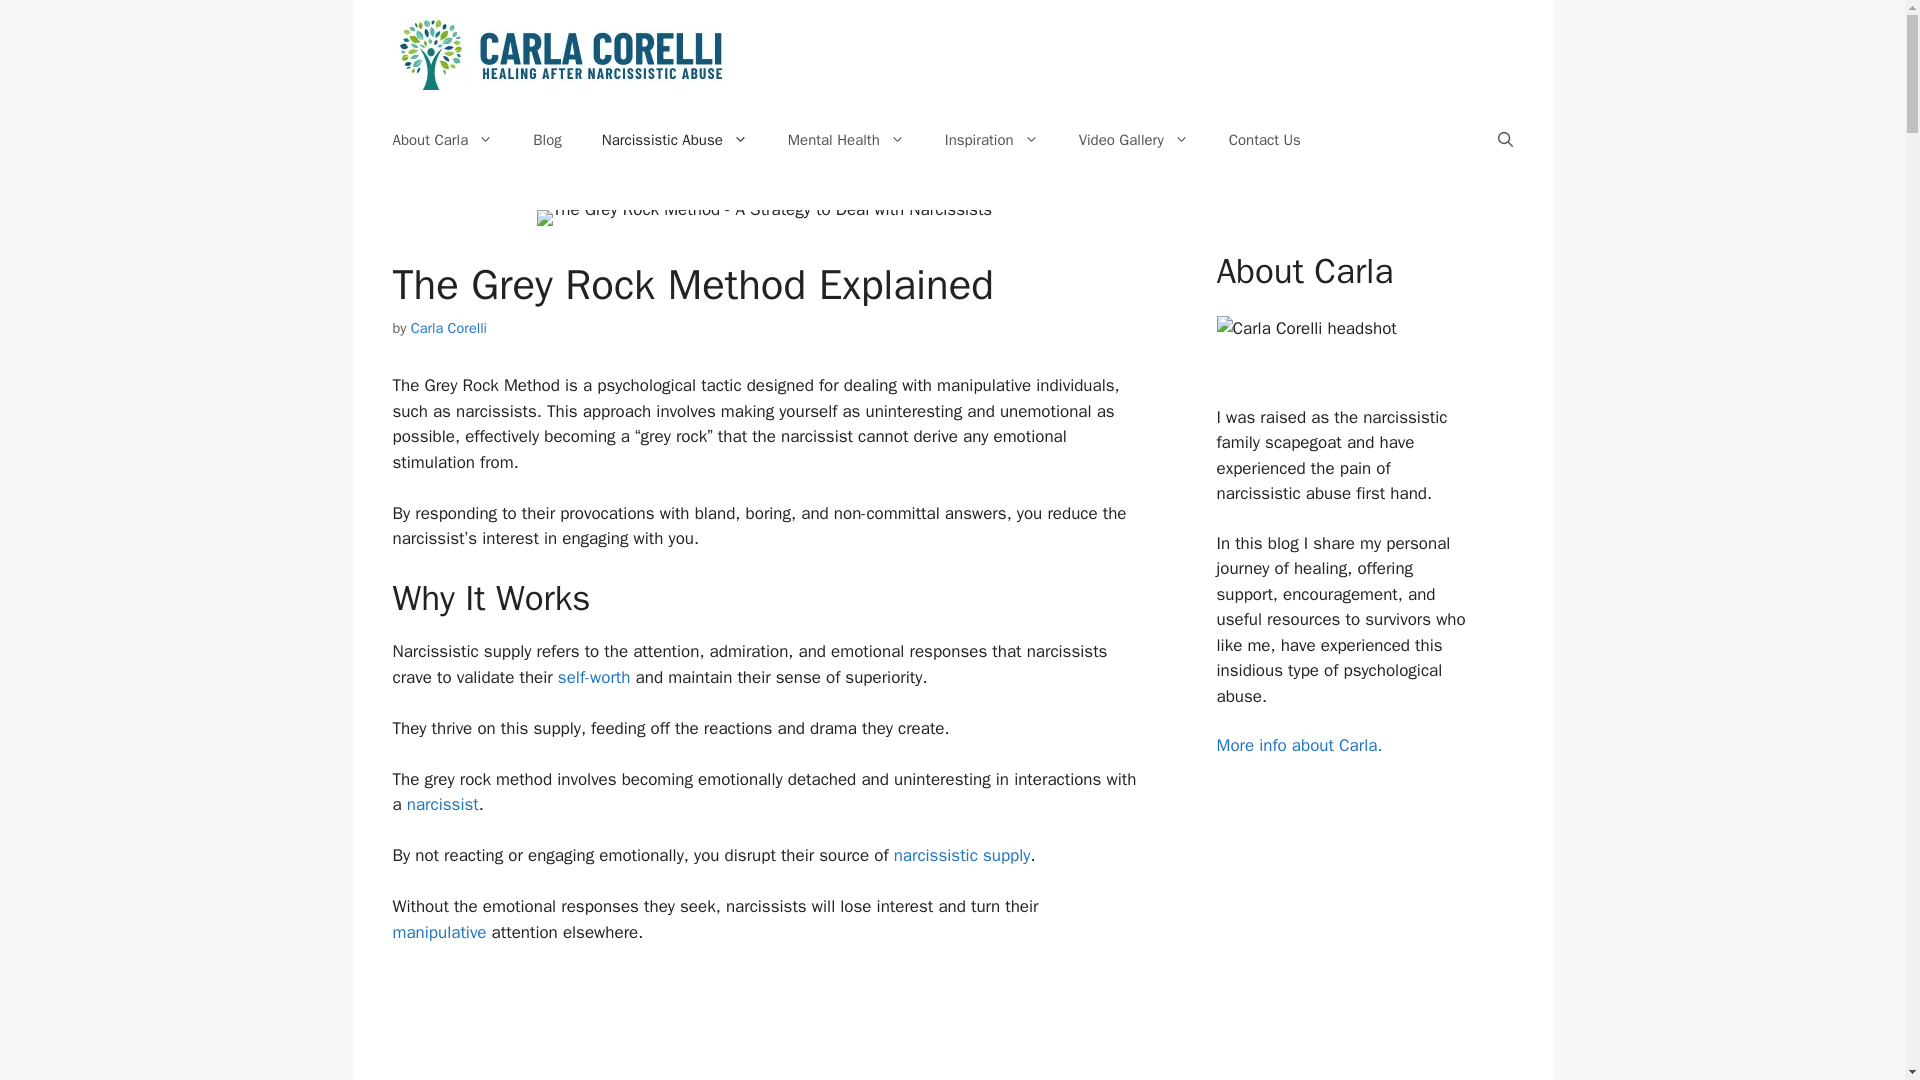 The width and height of the screenshot is (1920, 1080). I want to click on Narcissistic Abuse, so click(674, 140).